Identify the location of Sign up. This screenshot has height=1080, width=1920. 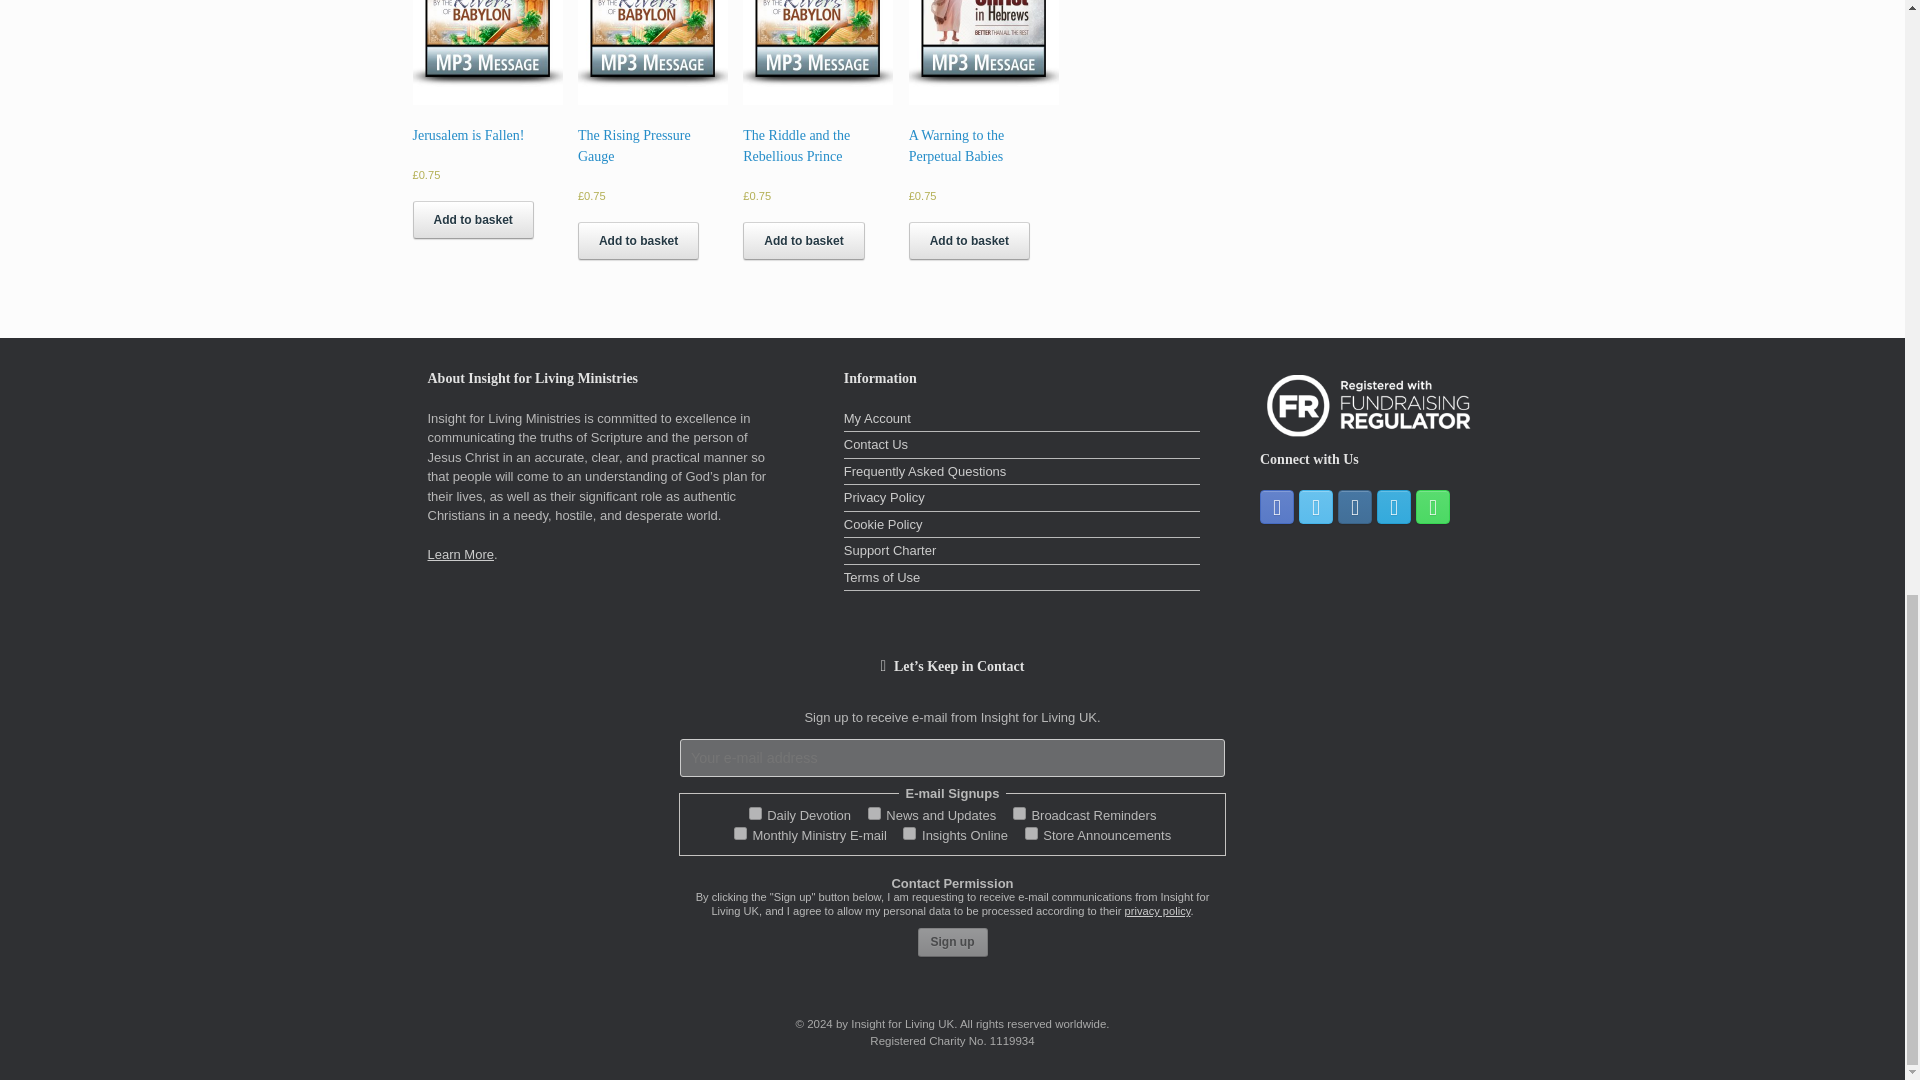
(952, 942).